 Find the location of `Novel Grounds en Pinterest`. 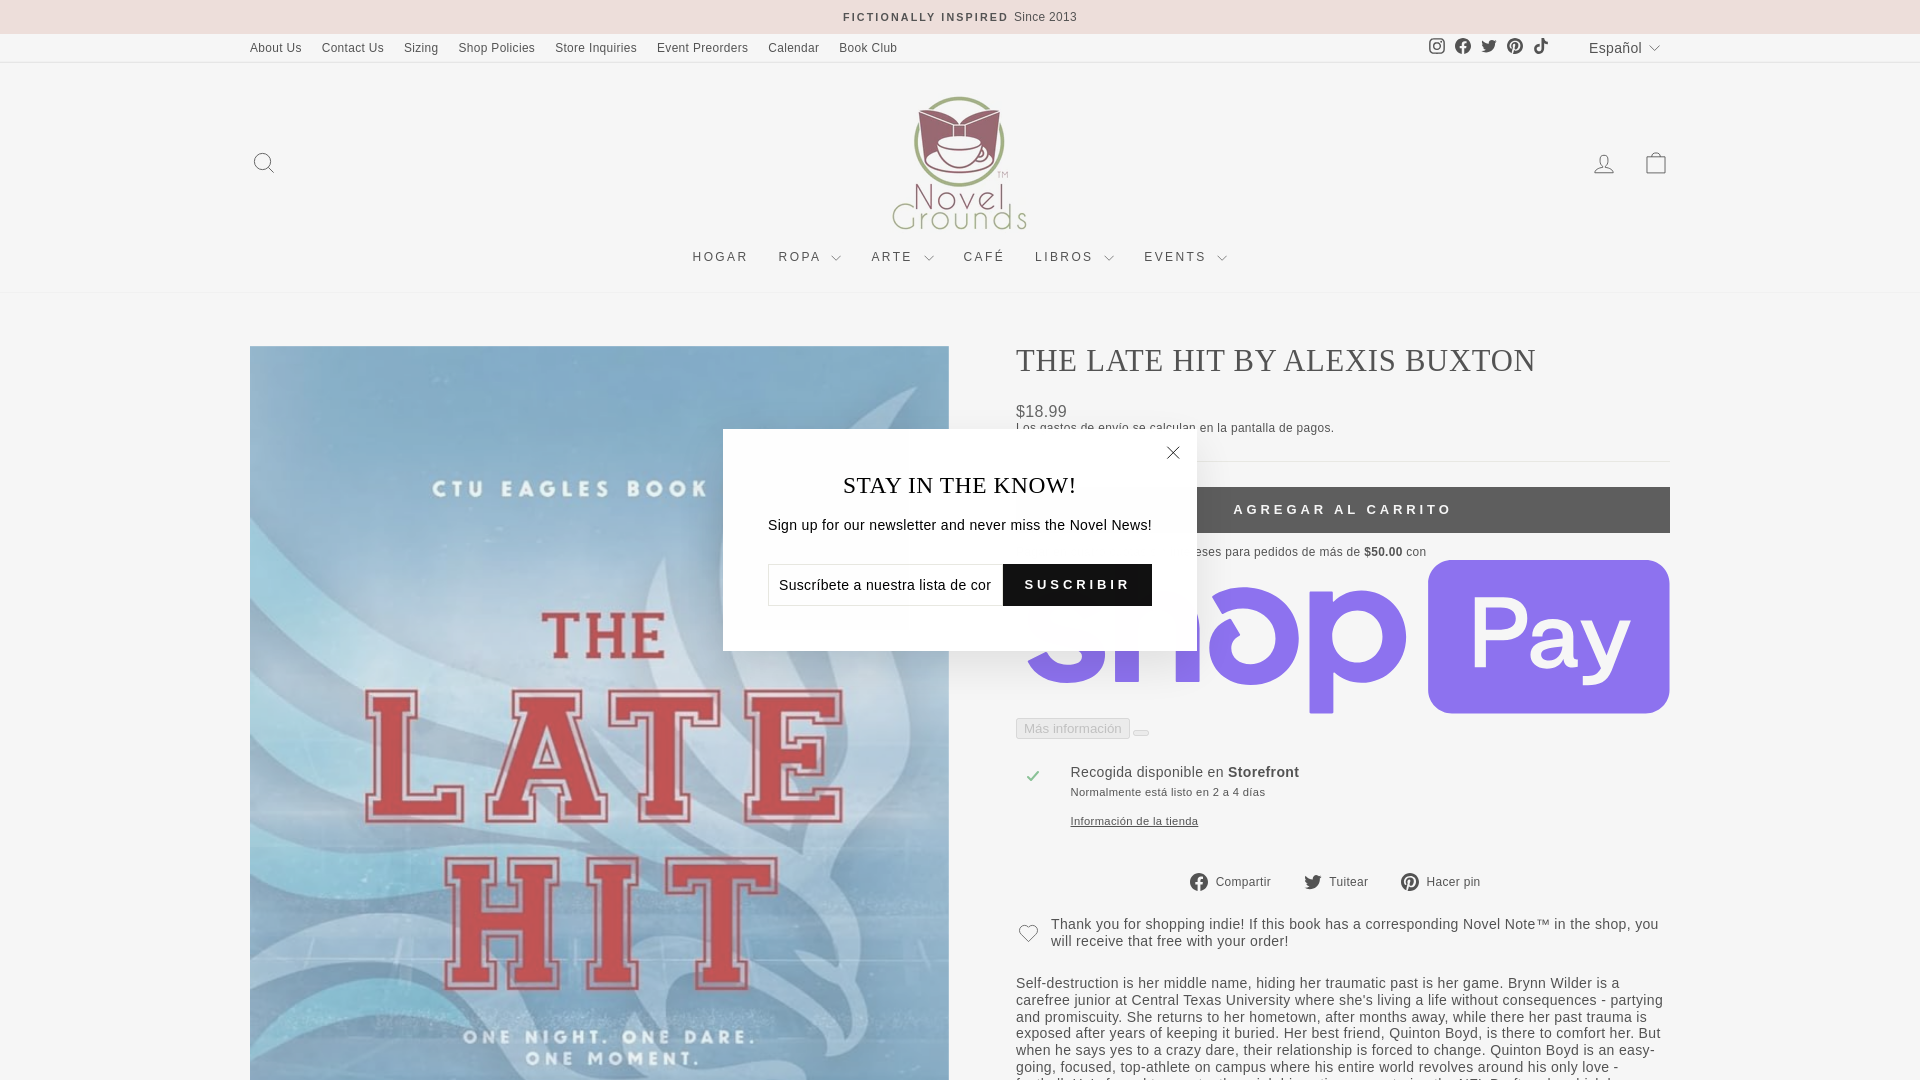

Novel Grounds en Pinterest is located at coordinates (1514, 47).